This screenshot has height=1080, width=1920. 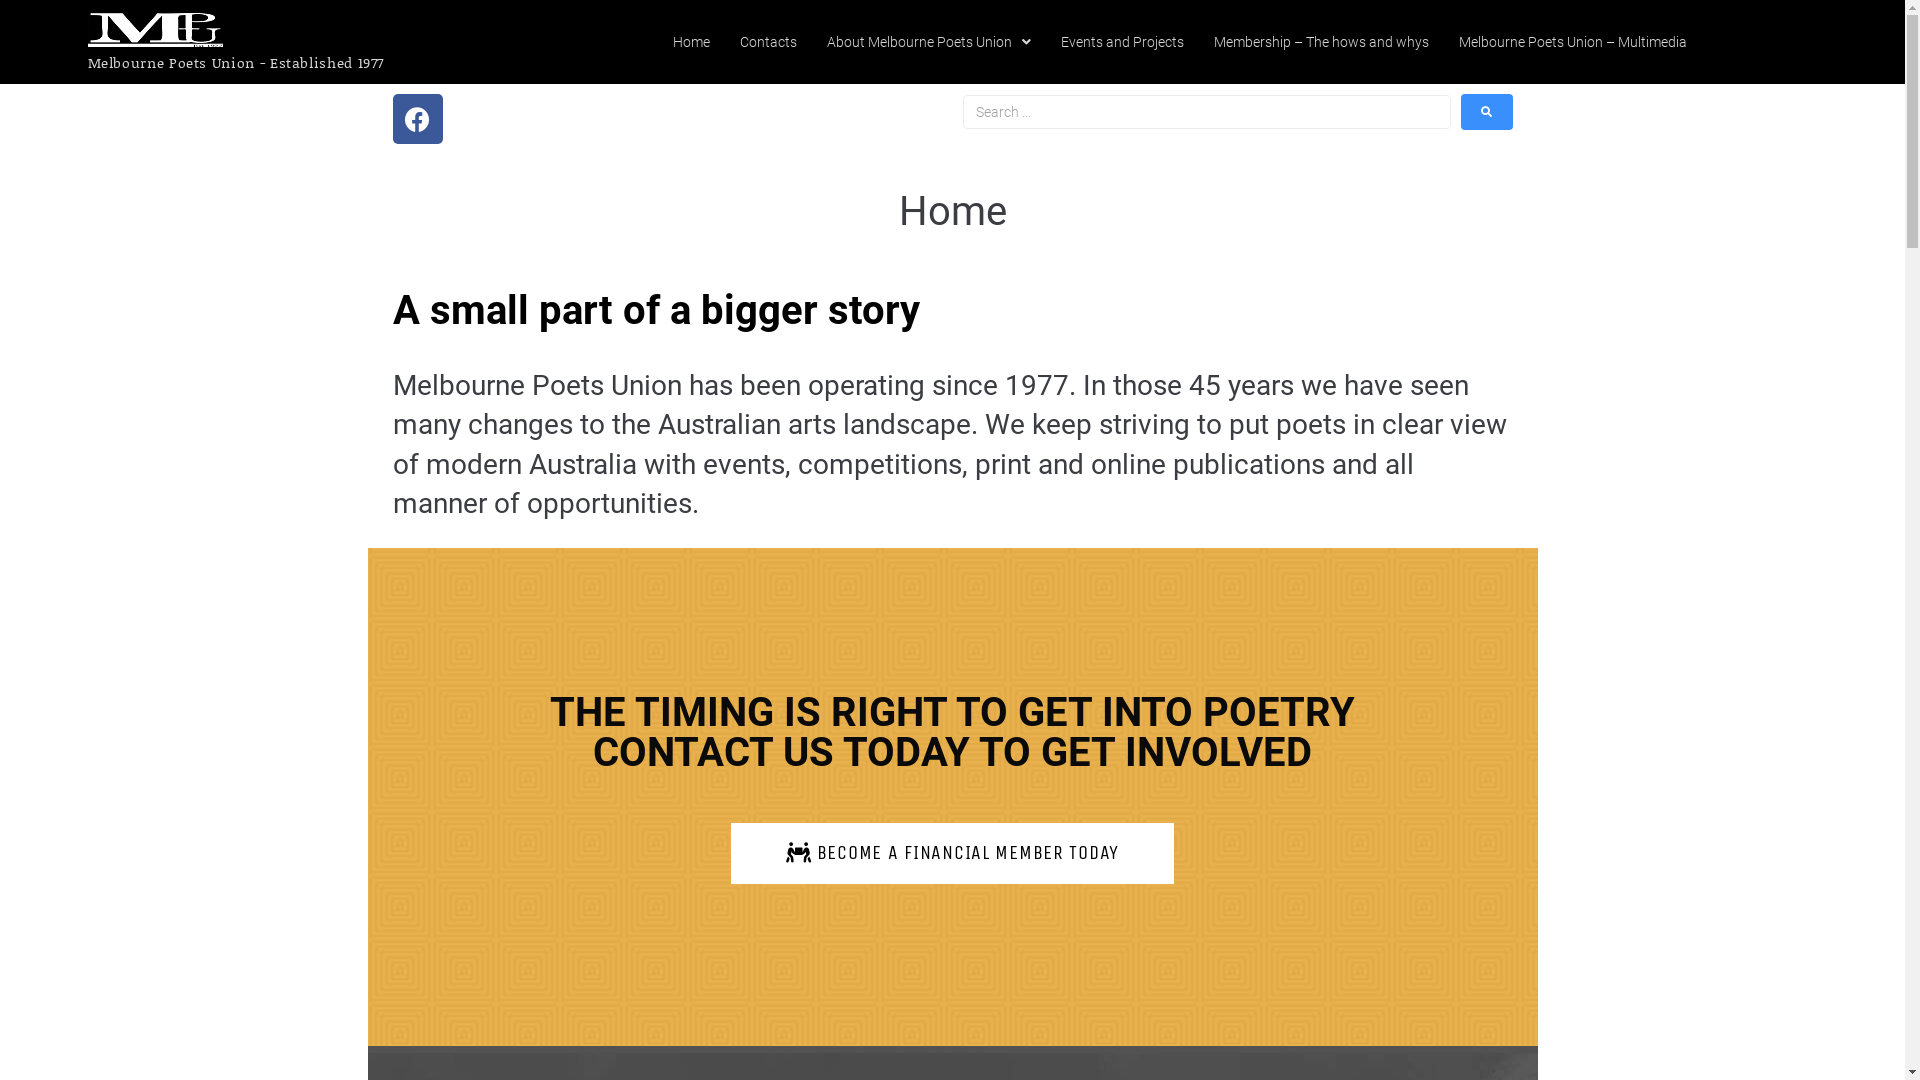 I want to click on About Melbourne Poets Union, so click(x=929, y=42).